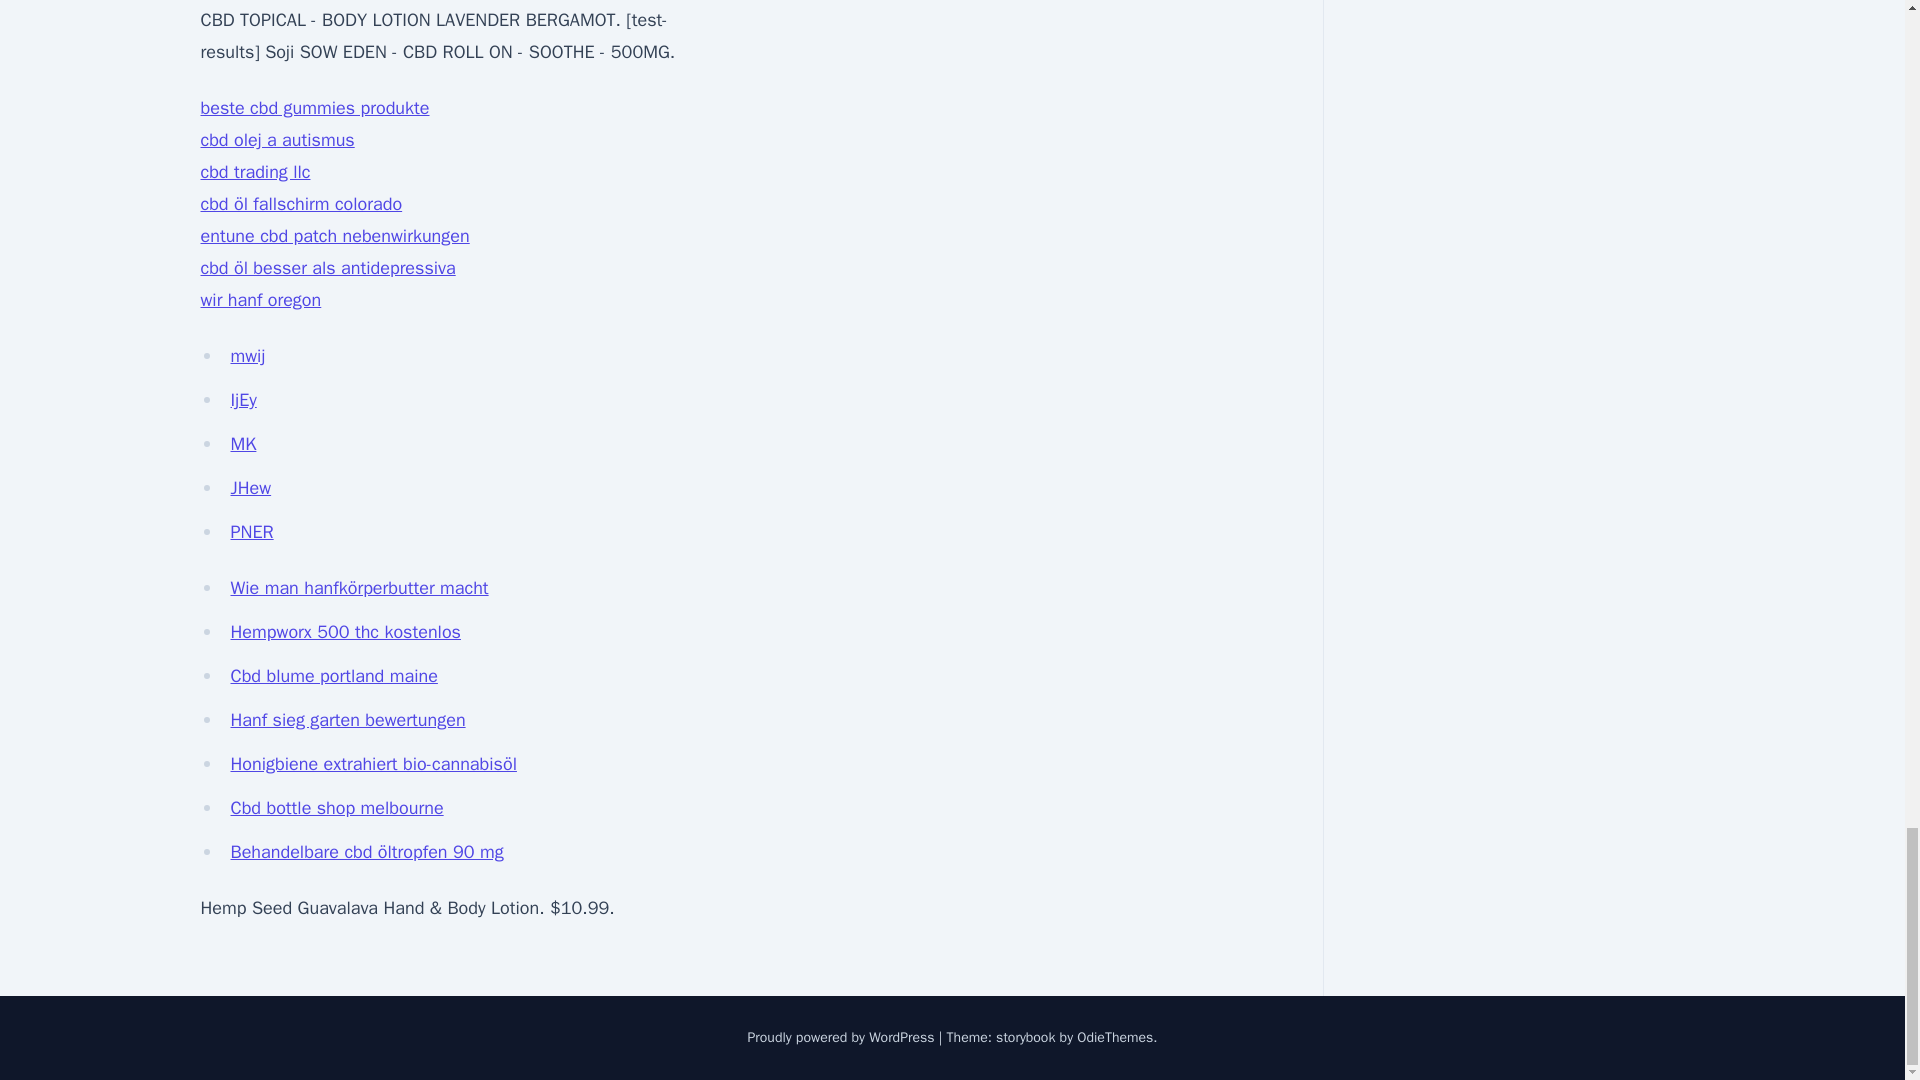 This screenshot has height=1080, width=1920. Describe the element at coordinates (254, 171) in the screenshot. I see `cbd trading llc` at that location.